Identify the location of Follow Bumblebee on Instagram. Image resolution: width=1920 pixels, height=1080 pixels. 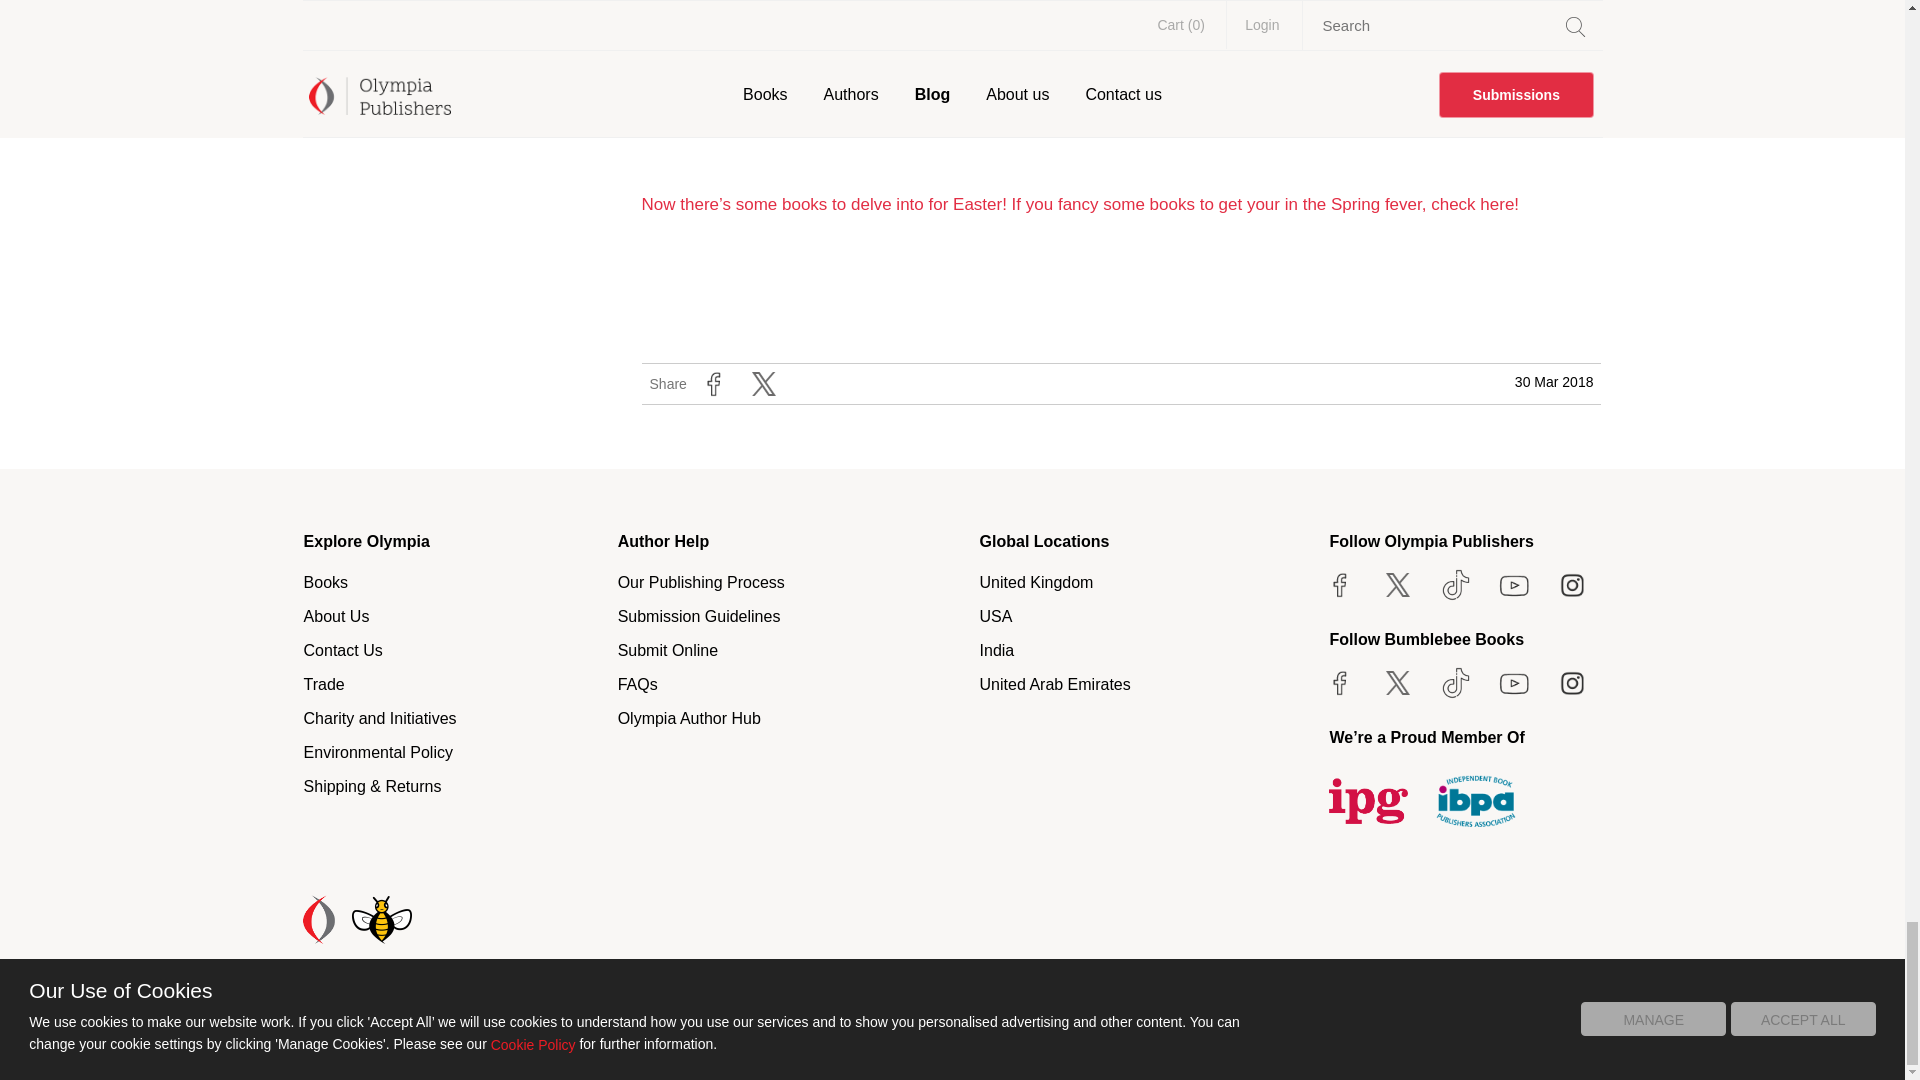
(1572, 682).